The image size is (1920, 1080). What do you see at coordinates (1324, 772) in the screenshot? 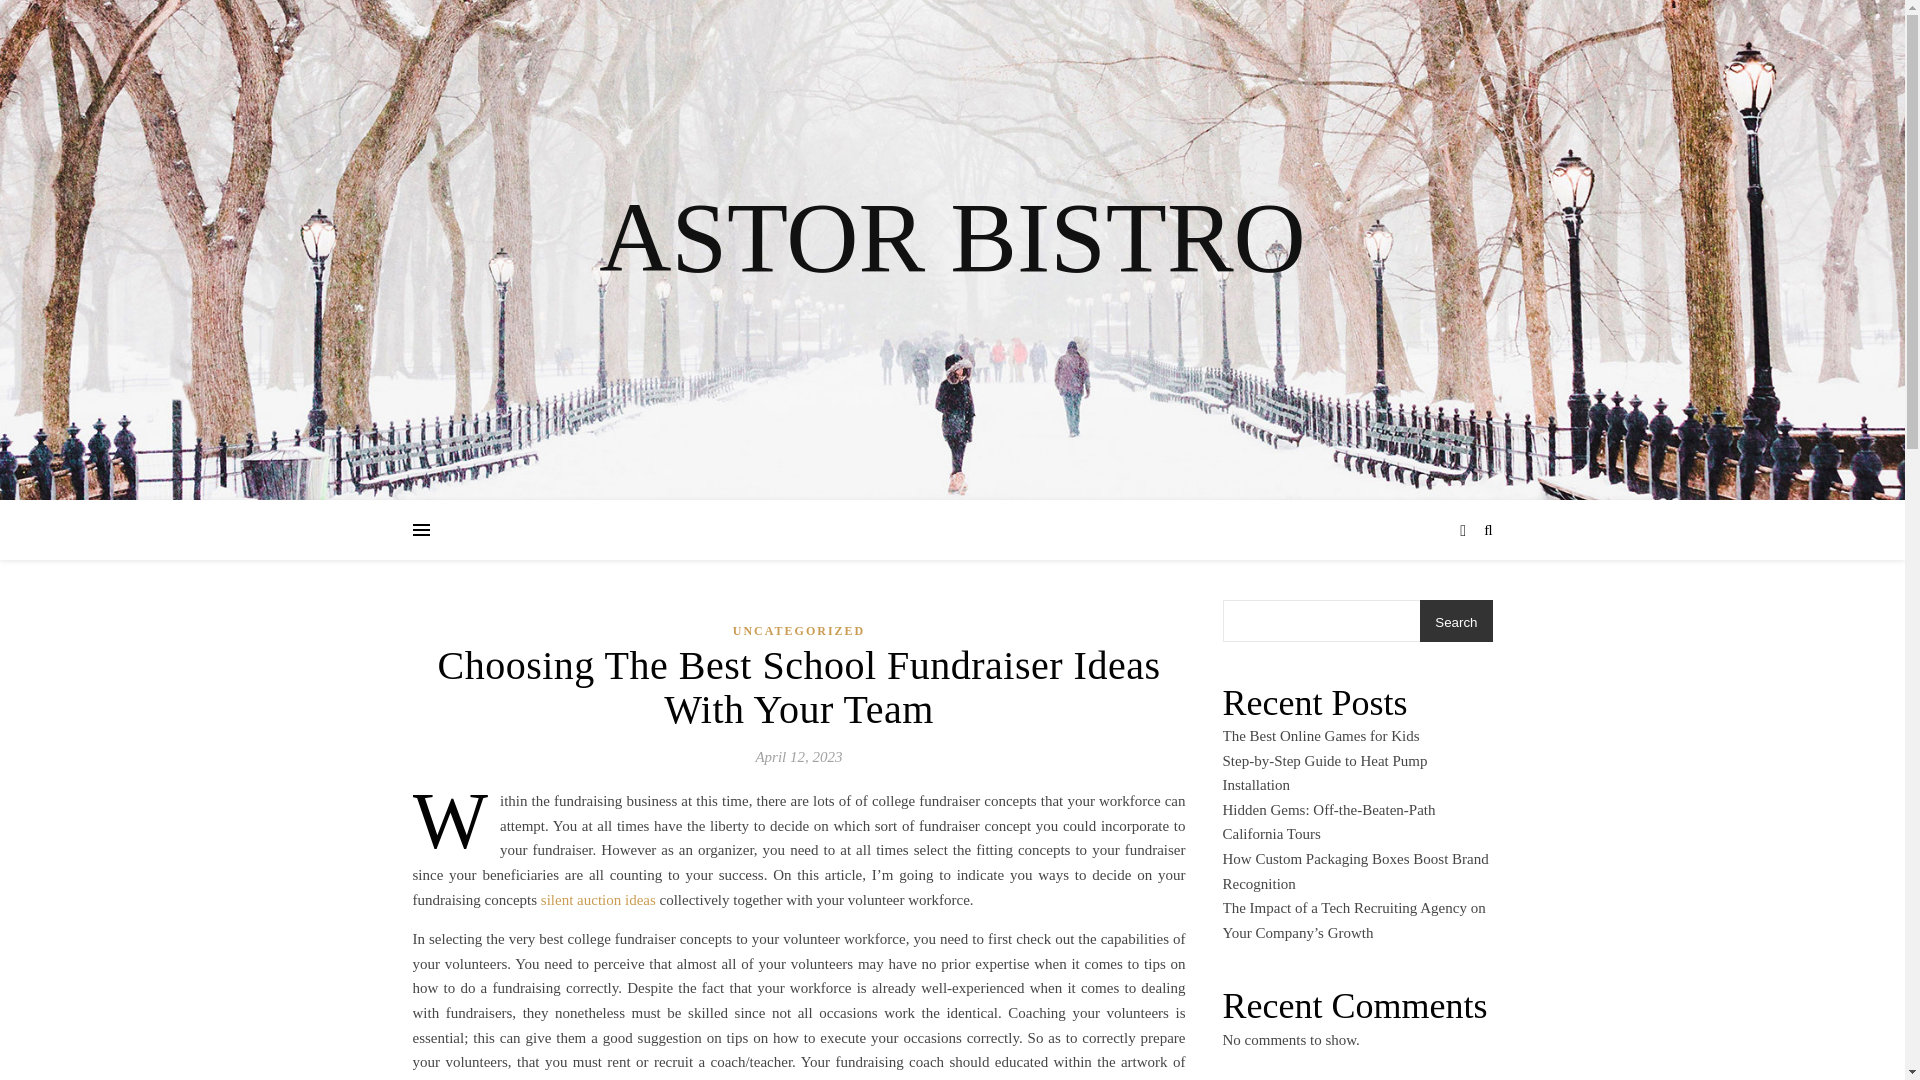
I see `Step-by-Step Guide to Heat Pump Installation` at bounding box center [1324, 772].